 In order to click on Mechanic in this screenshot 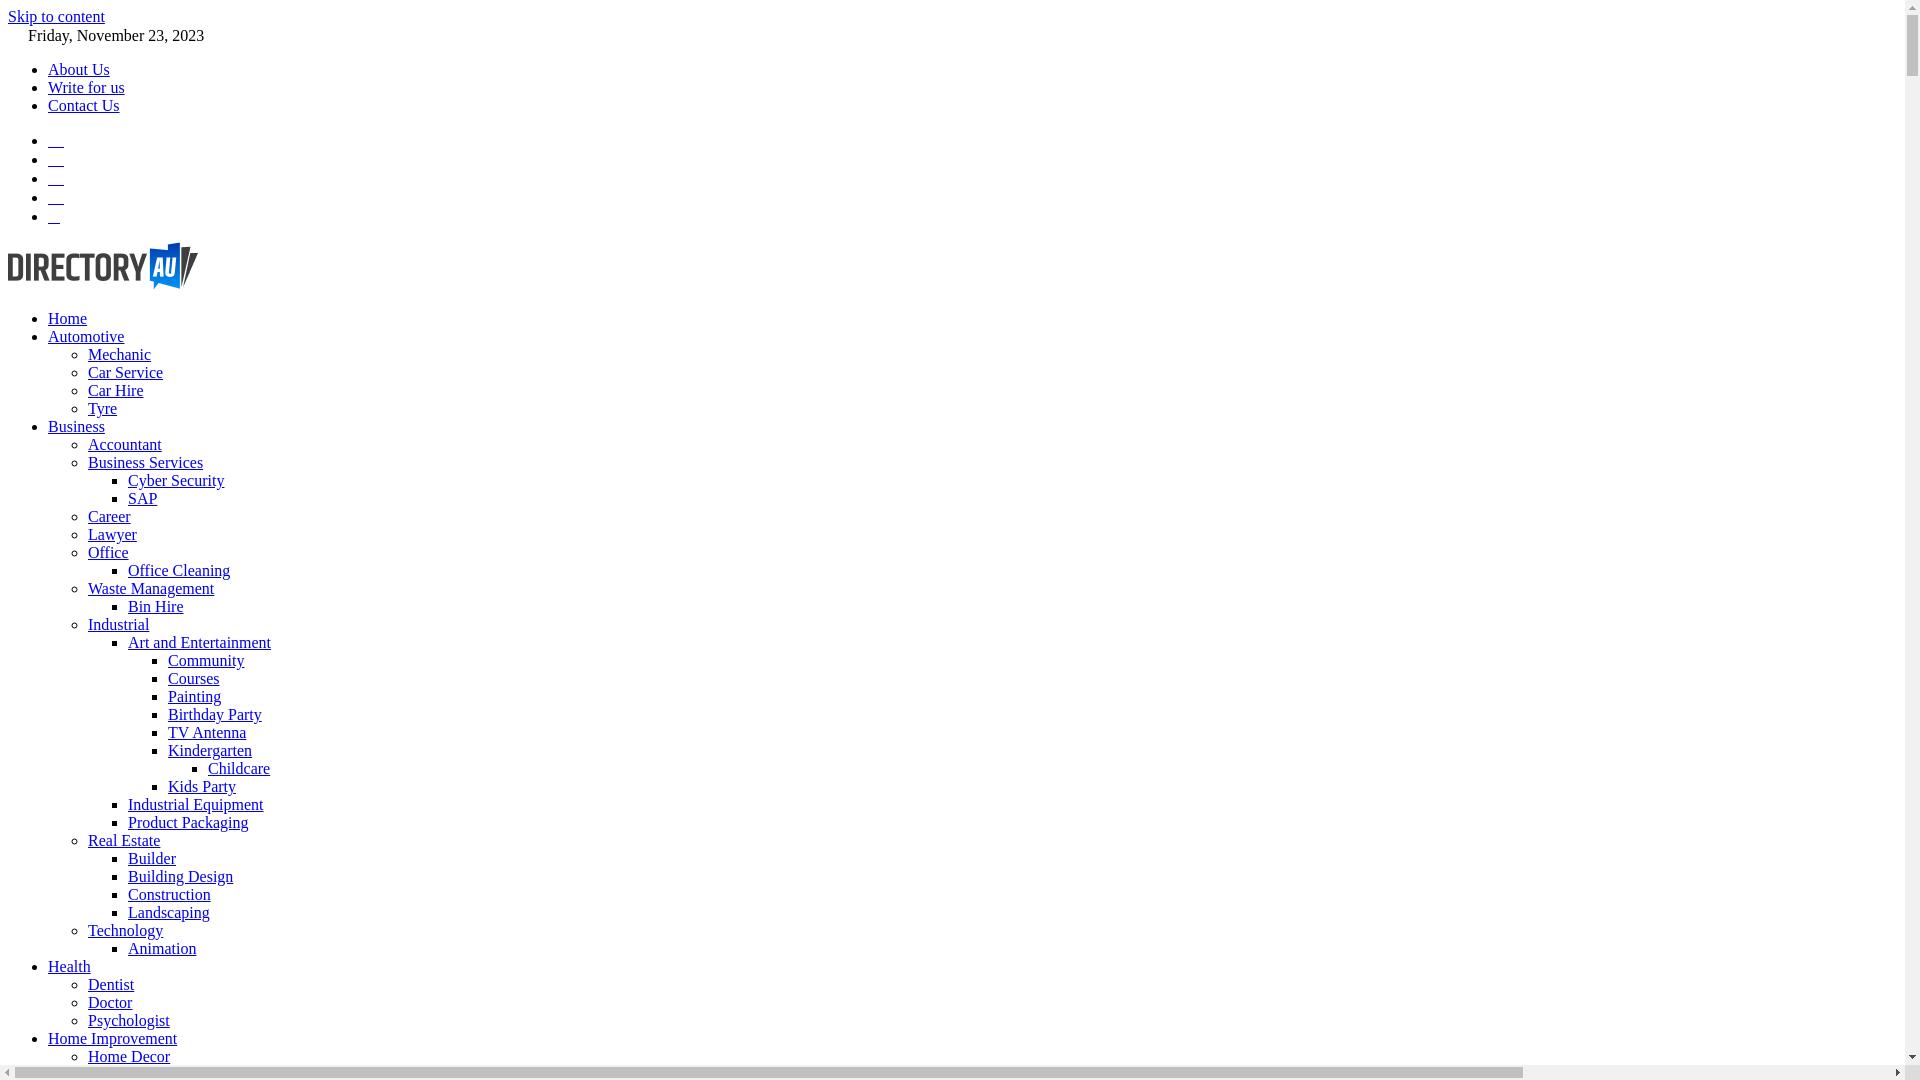, I will do `click(120, 354)`.